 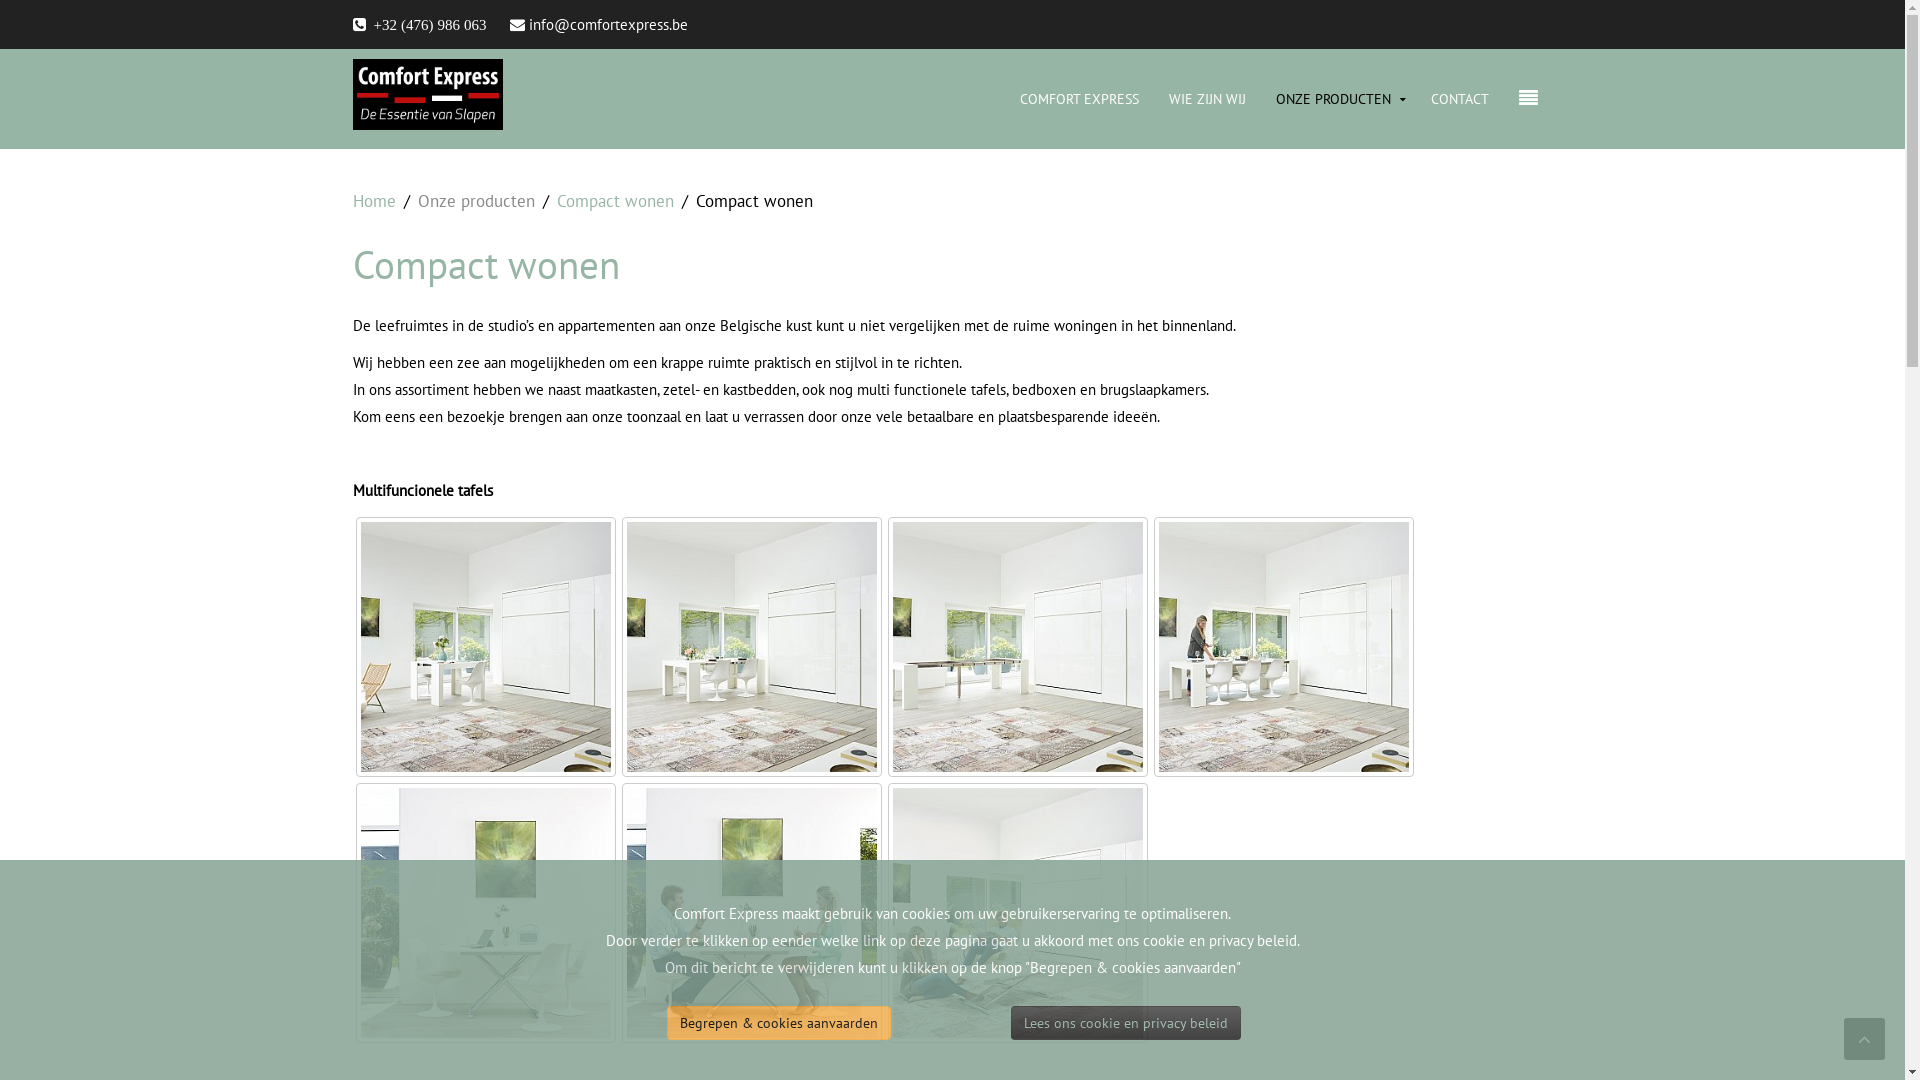 I want to click on COMFORT EXPRESS, so click(x=1078, y=99).